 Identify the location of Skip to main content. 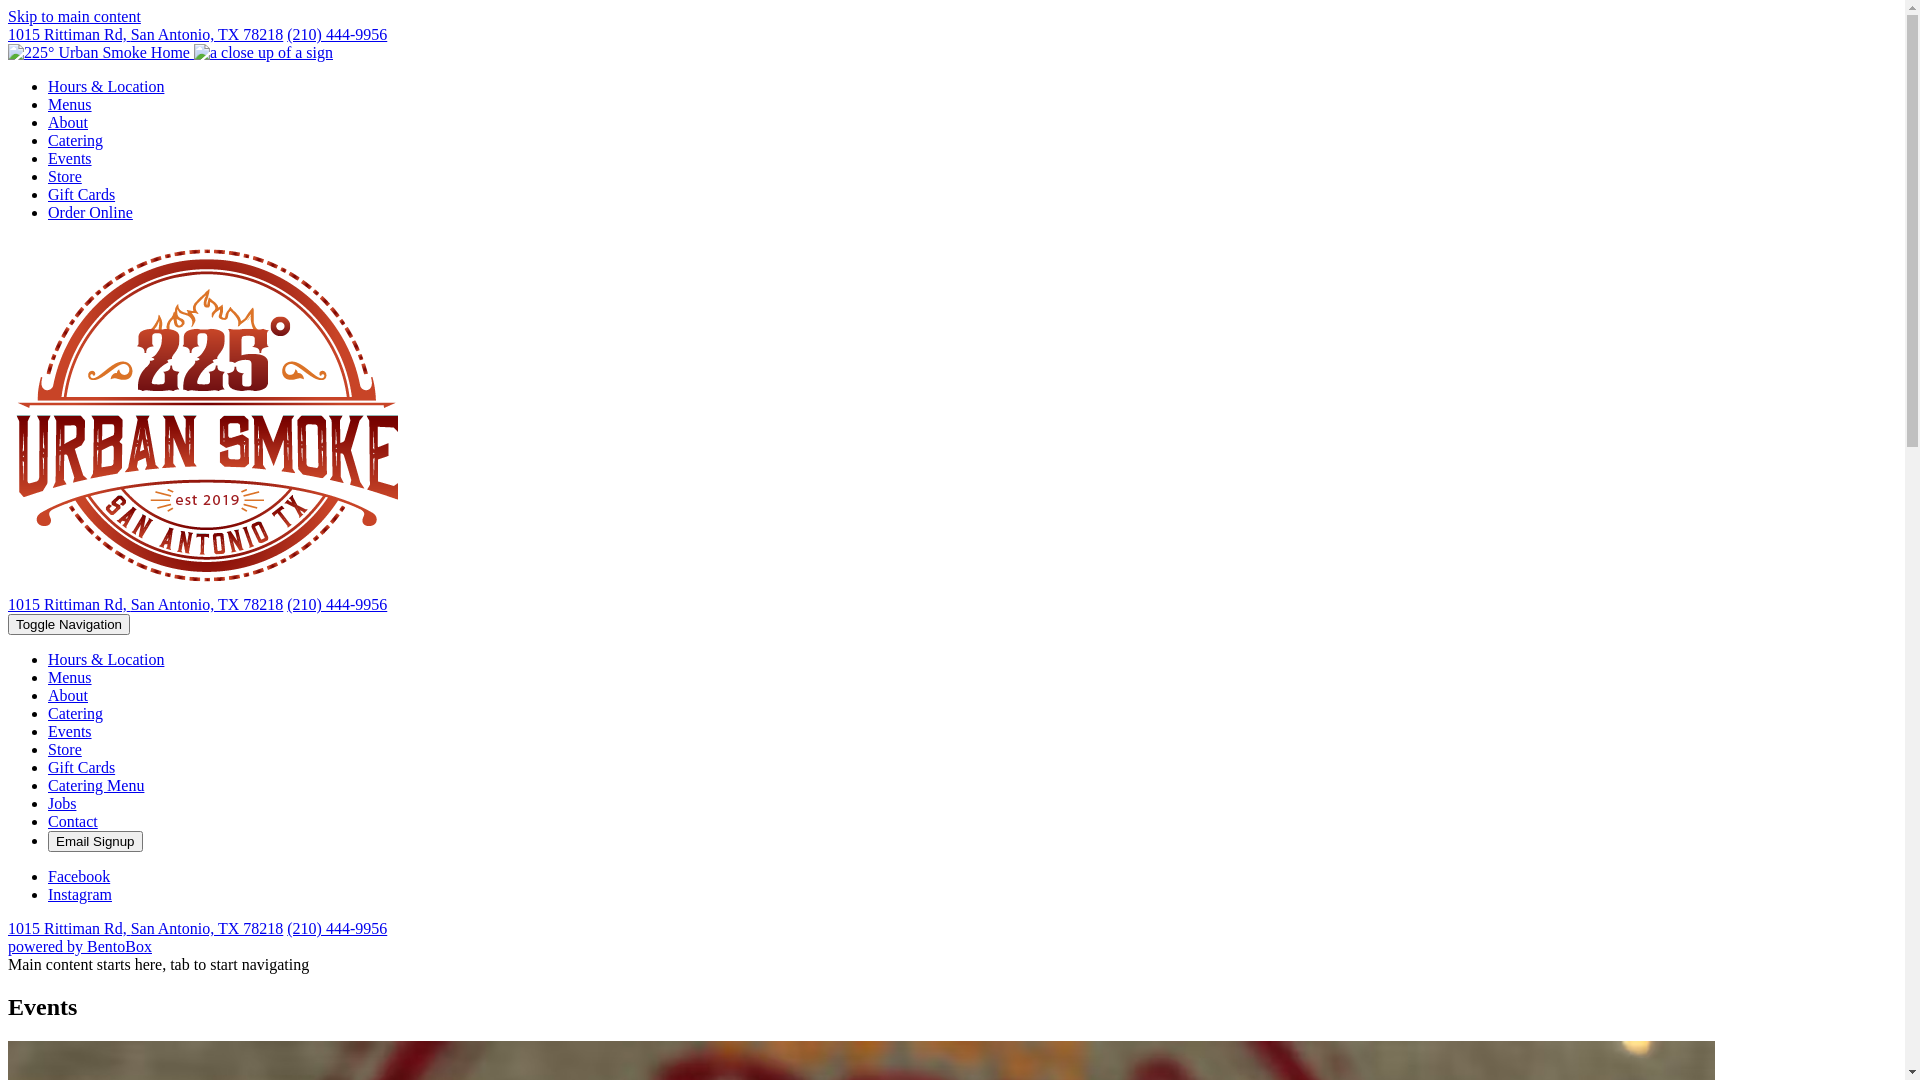
(74, 16).